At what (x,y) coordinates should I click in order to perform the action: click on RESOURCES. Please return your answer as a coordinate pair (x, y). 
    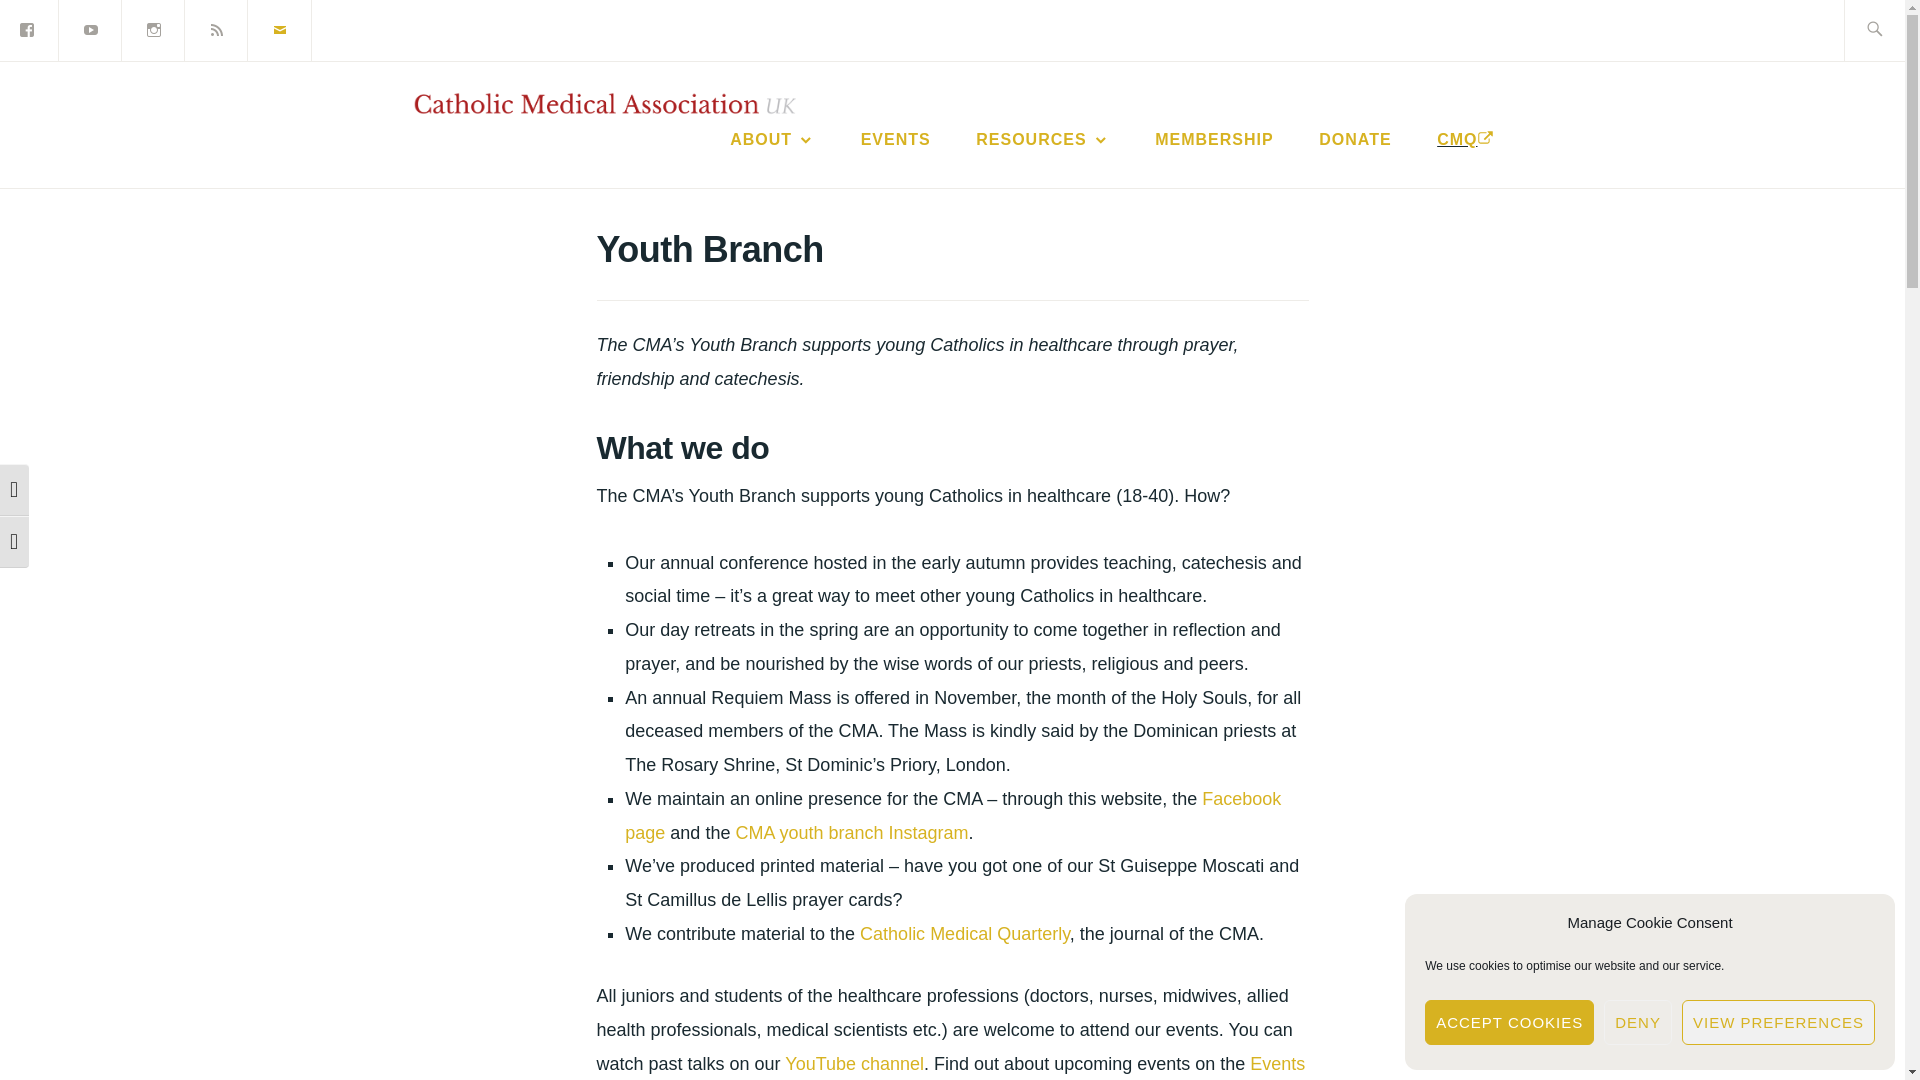
    Looking at the image, I should click on (1042, 140).